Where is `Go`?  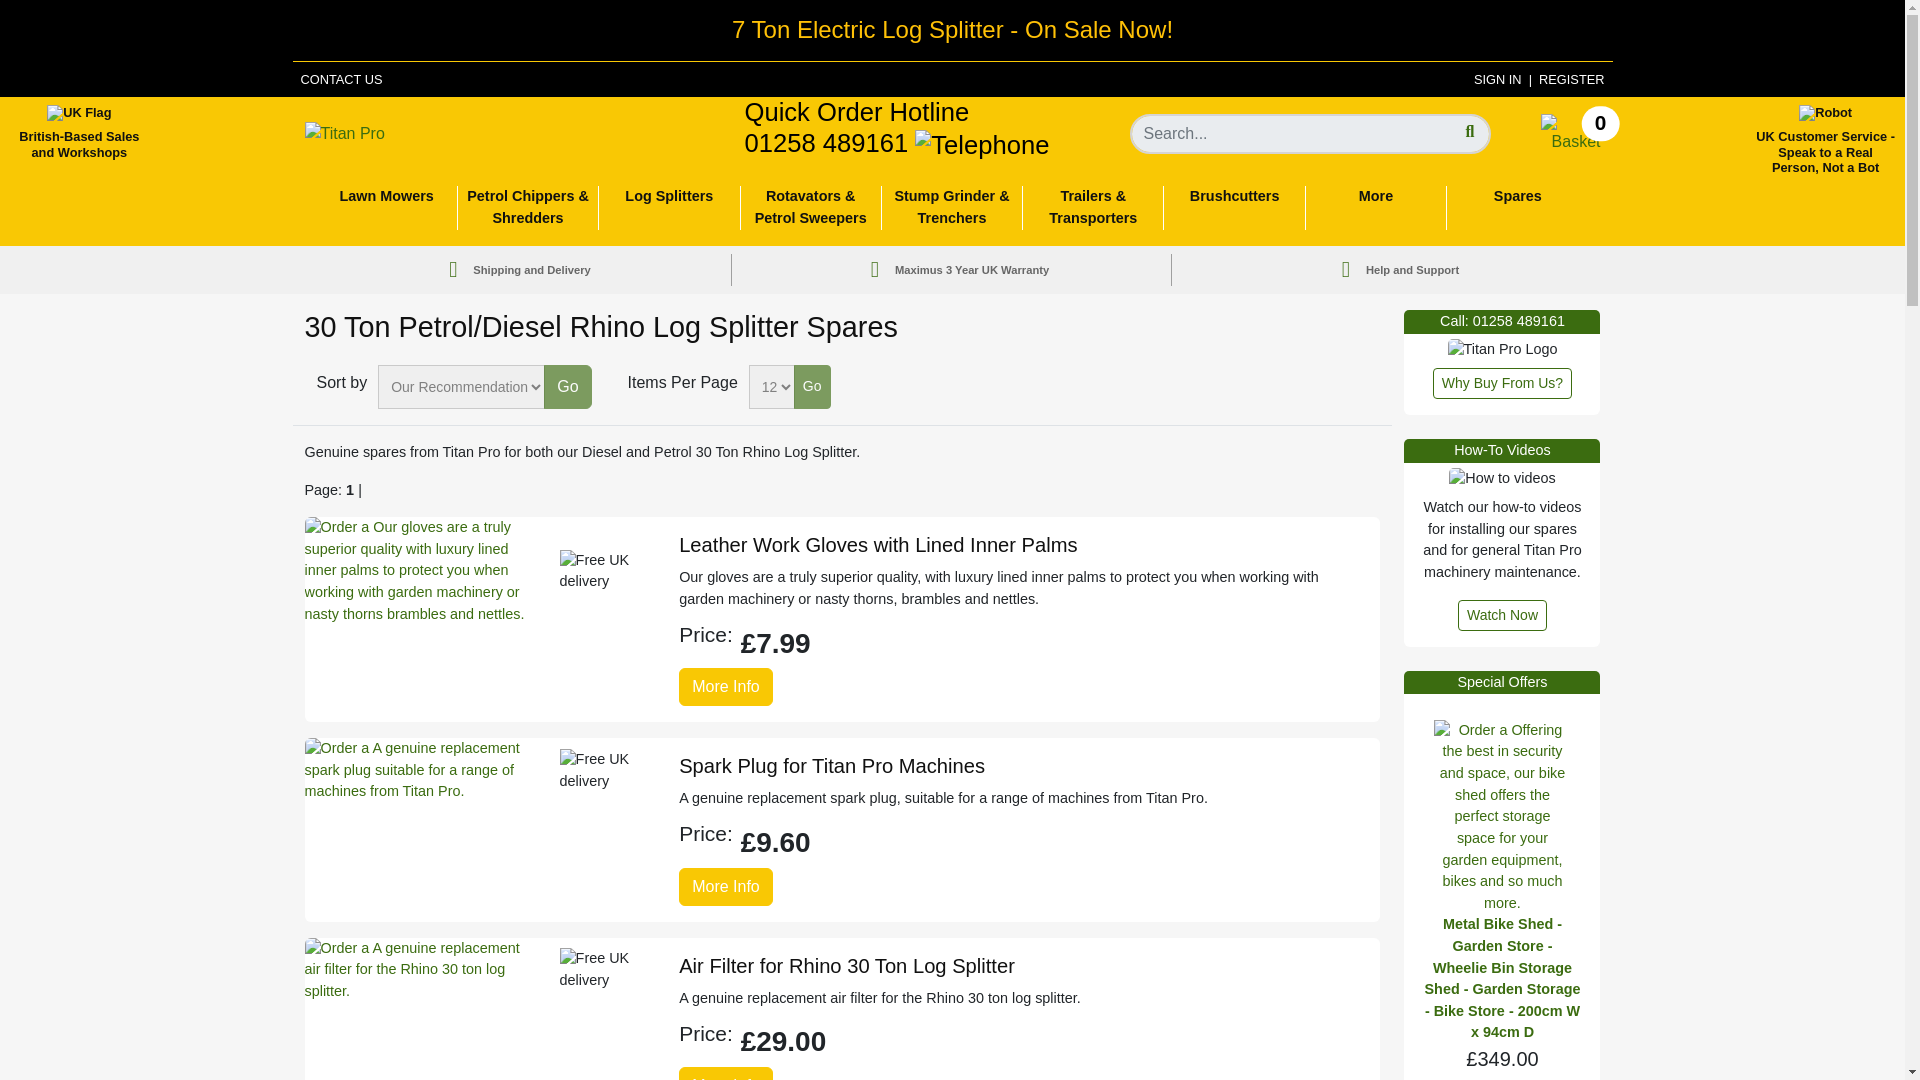
Go is located at coordinates (1569, 132).